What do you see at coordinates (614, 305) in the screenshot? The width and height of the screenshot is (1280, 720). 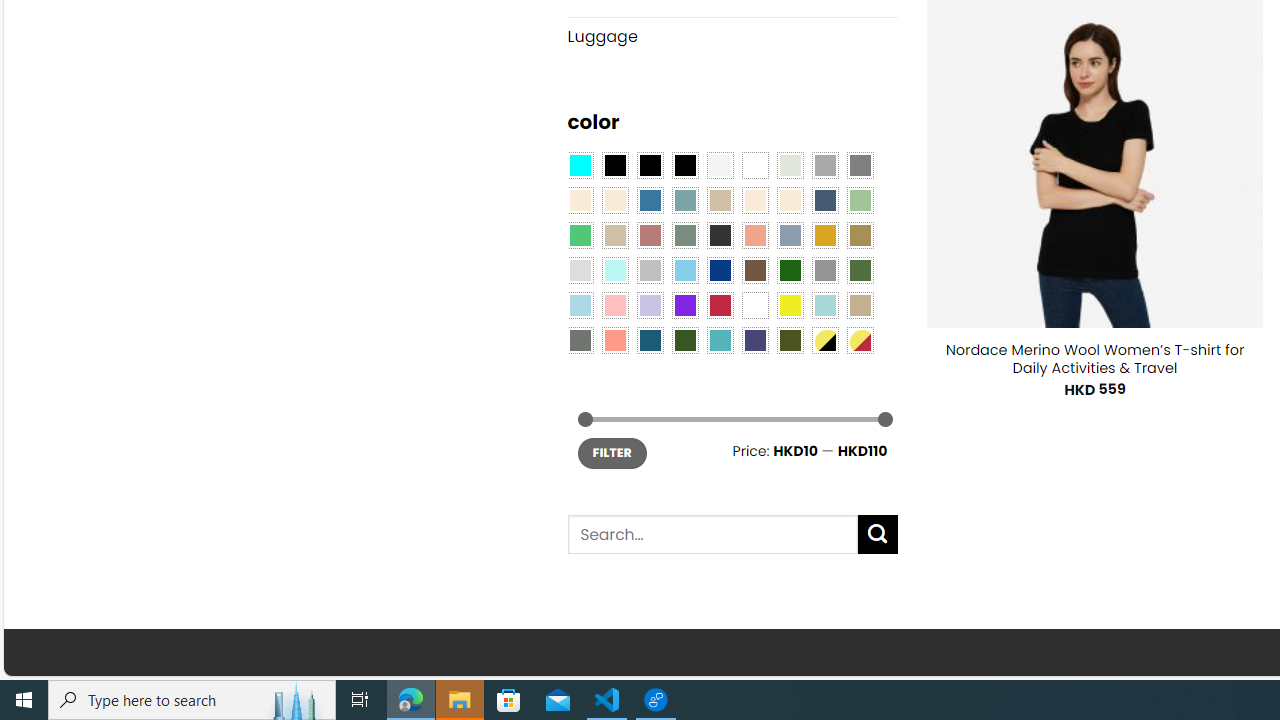 I see `Pink` at bounding box center [614, 305].